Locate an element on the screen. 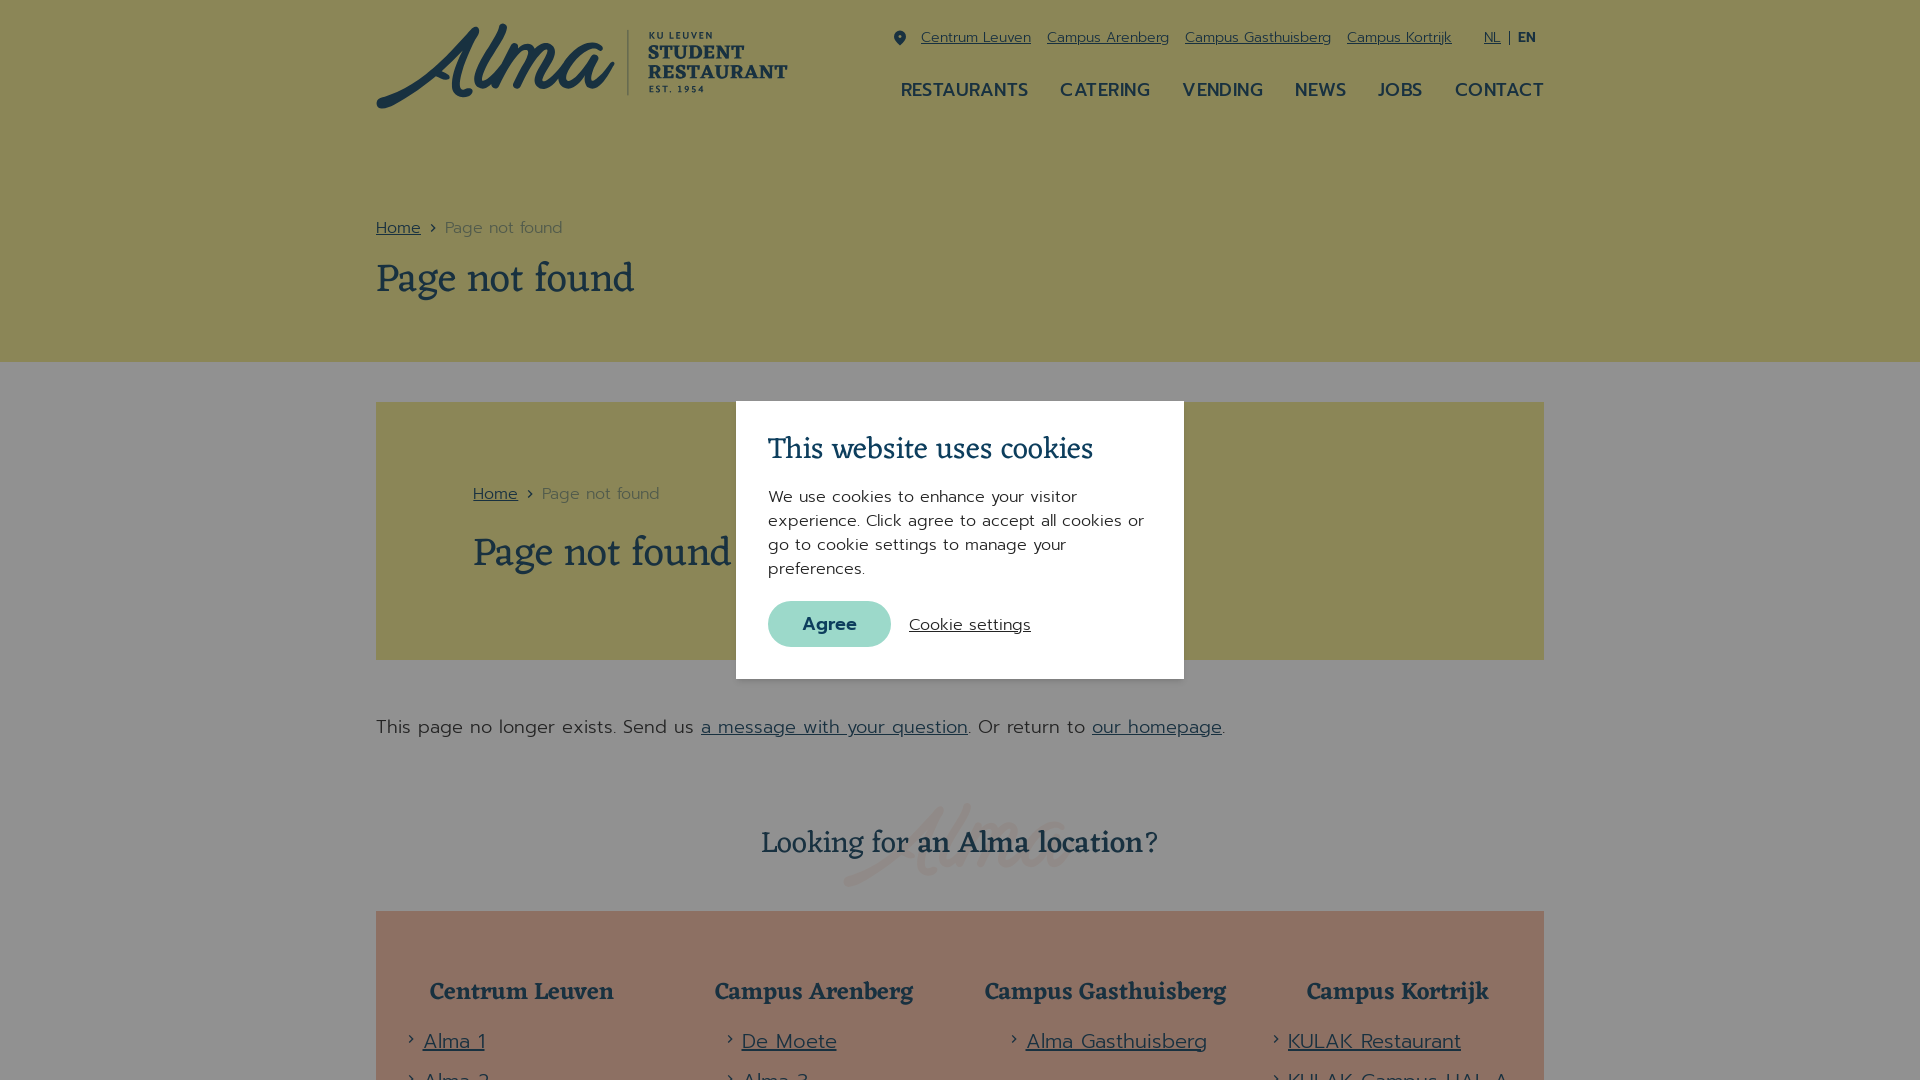  a message with your question is located at coordinates (834, 727).